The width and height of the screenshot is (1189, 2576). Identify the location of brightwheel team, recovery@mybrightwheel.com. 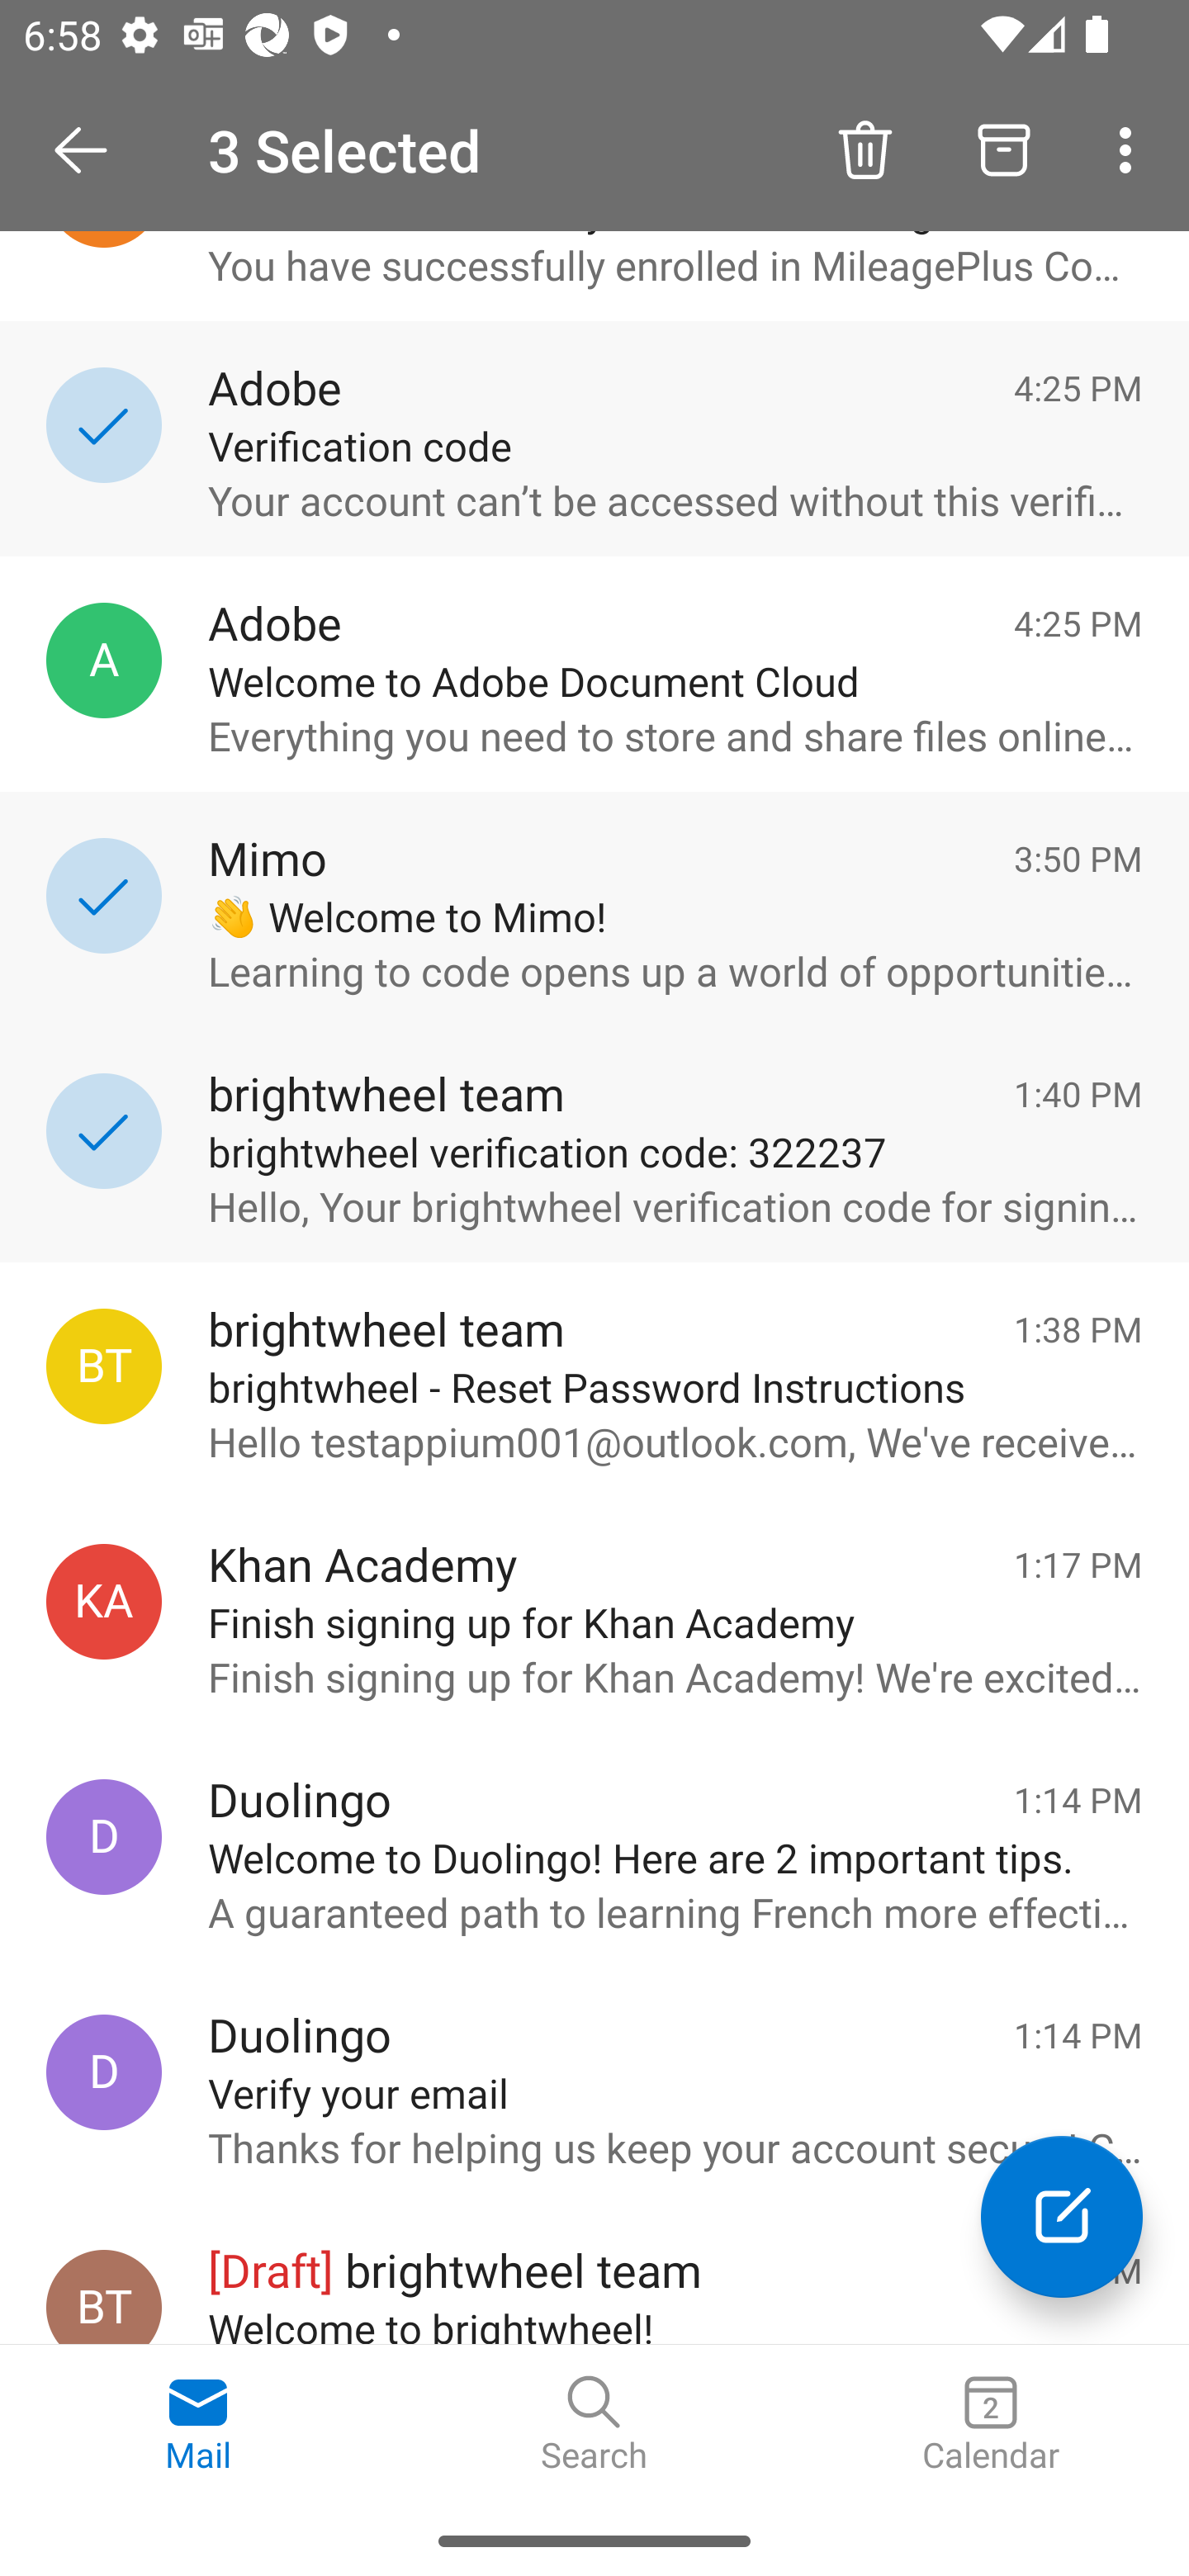
(104, 1366).